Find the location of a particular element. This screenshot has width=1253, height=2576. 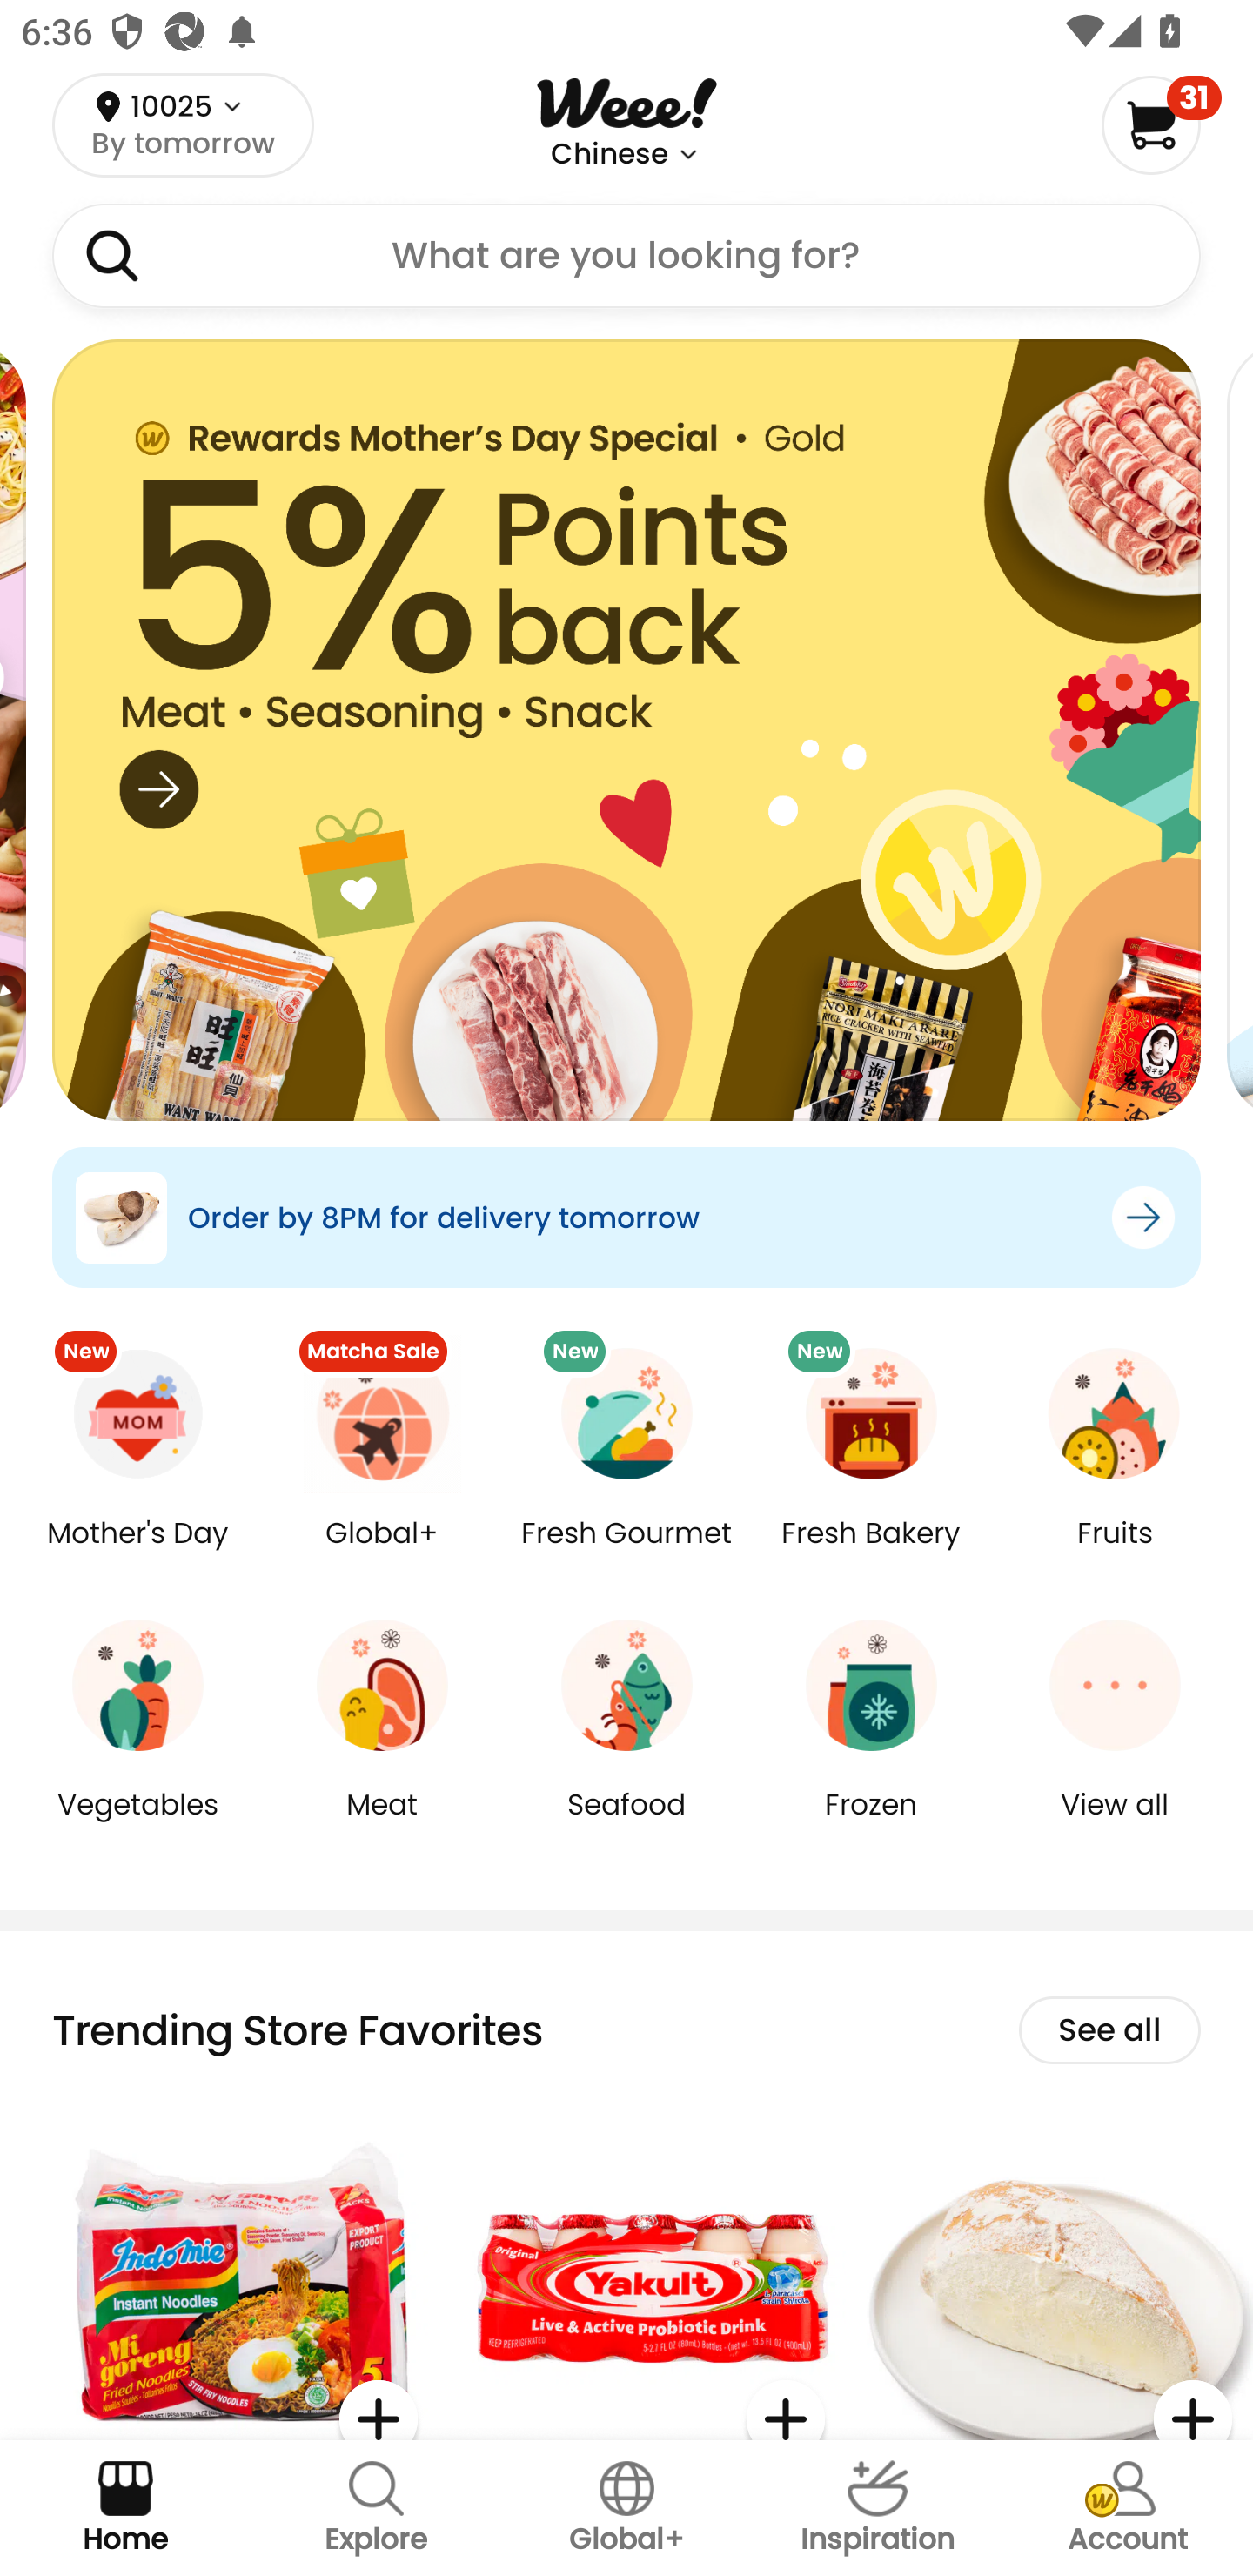

Seafood is located at coordinates (626, 1826).